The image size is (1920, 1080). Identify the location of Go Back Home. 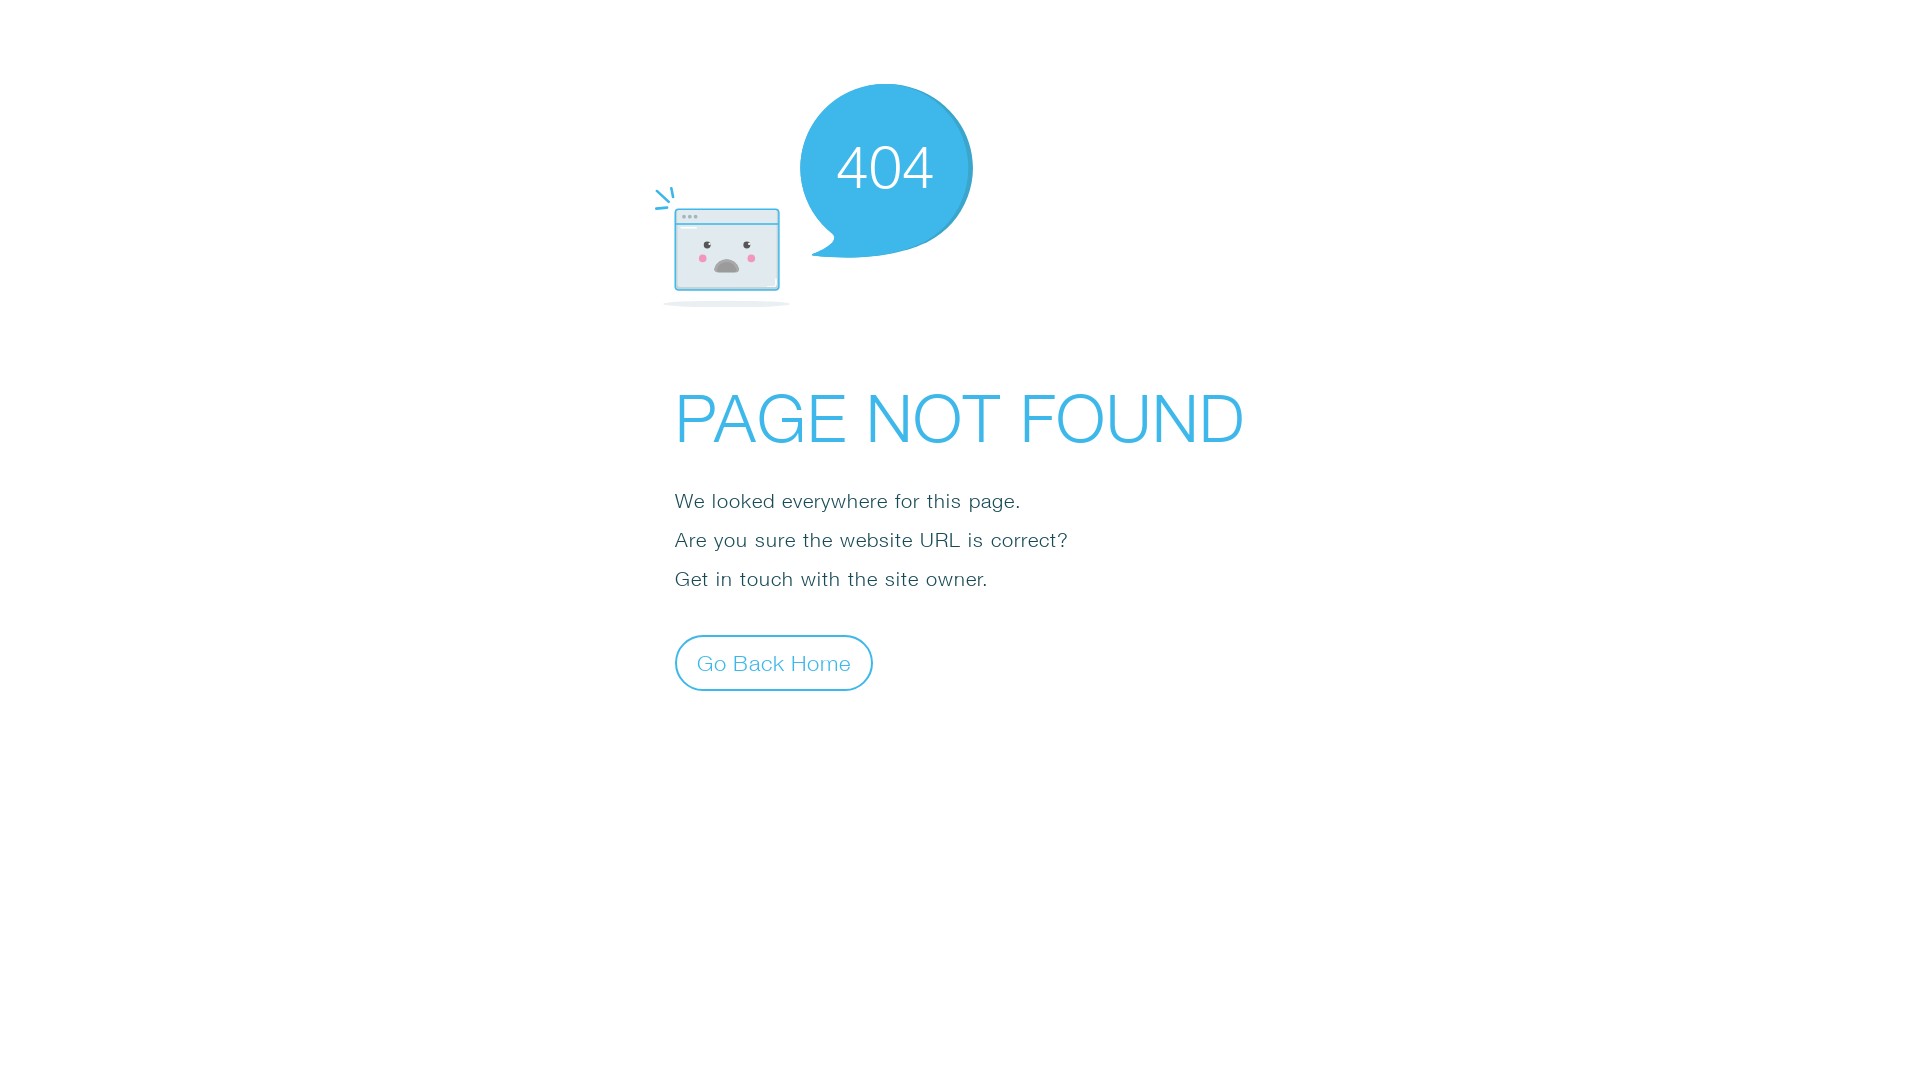
(774, 662).